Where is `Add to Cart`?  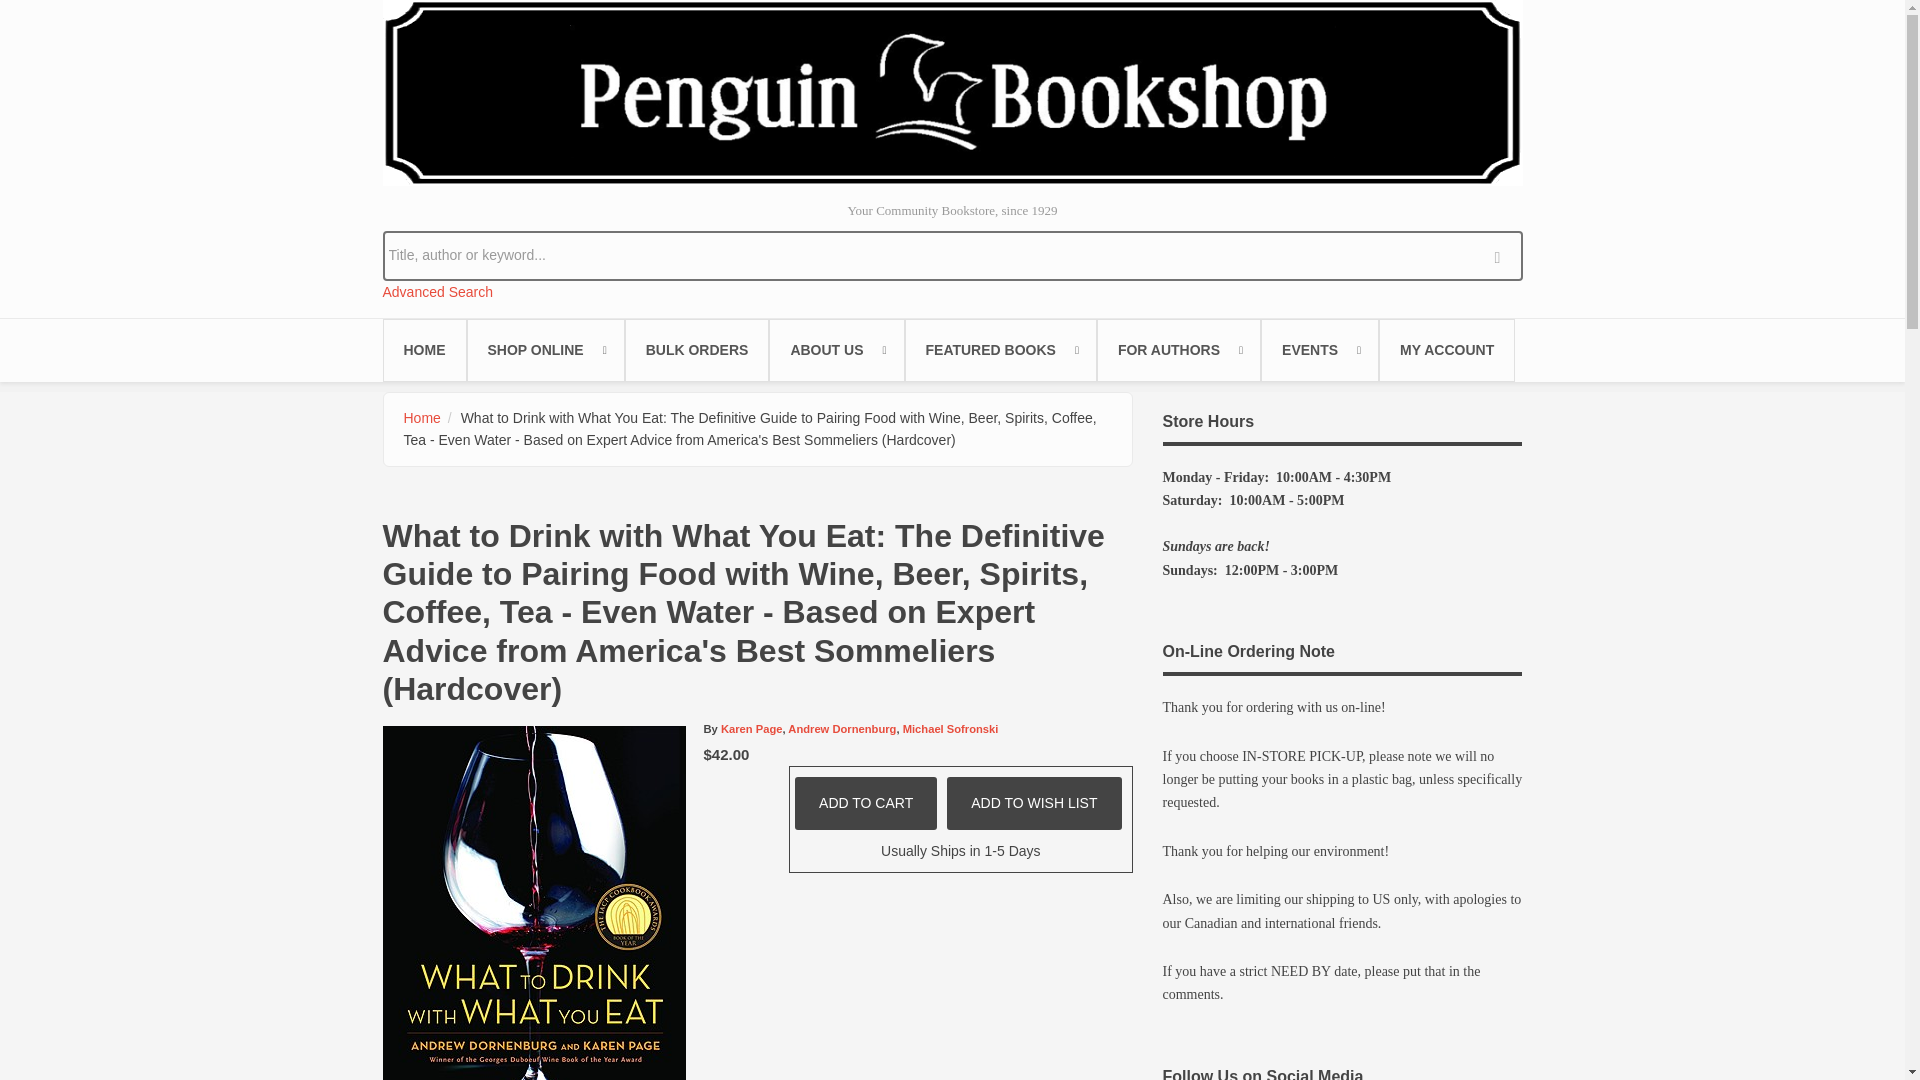
Add to Cart is located at coordinates (865, 802).